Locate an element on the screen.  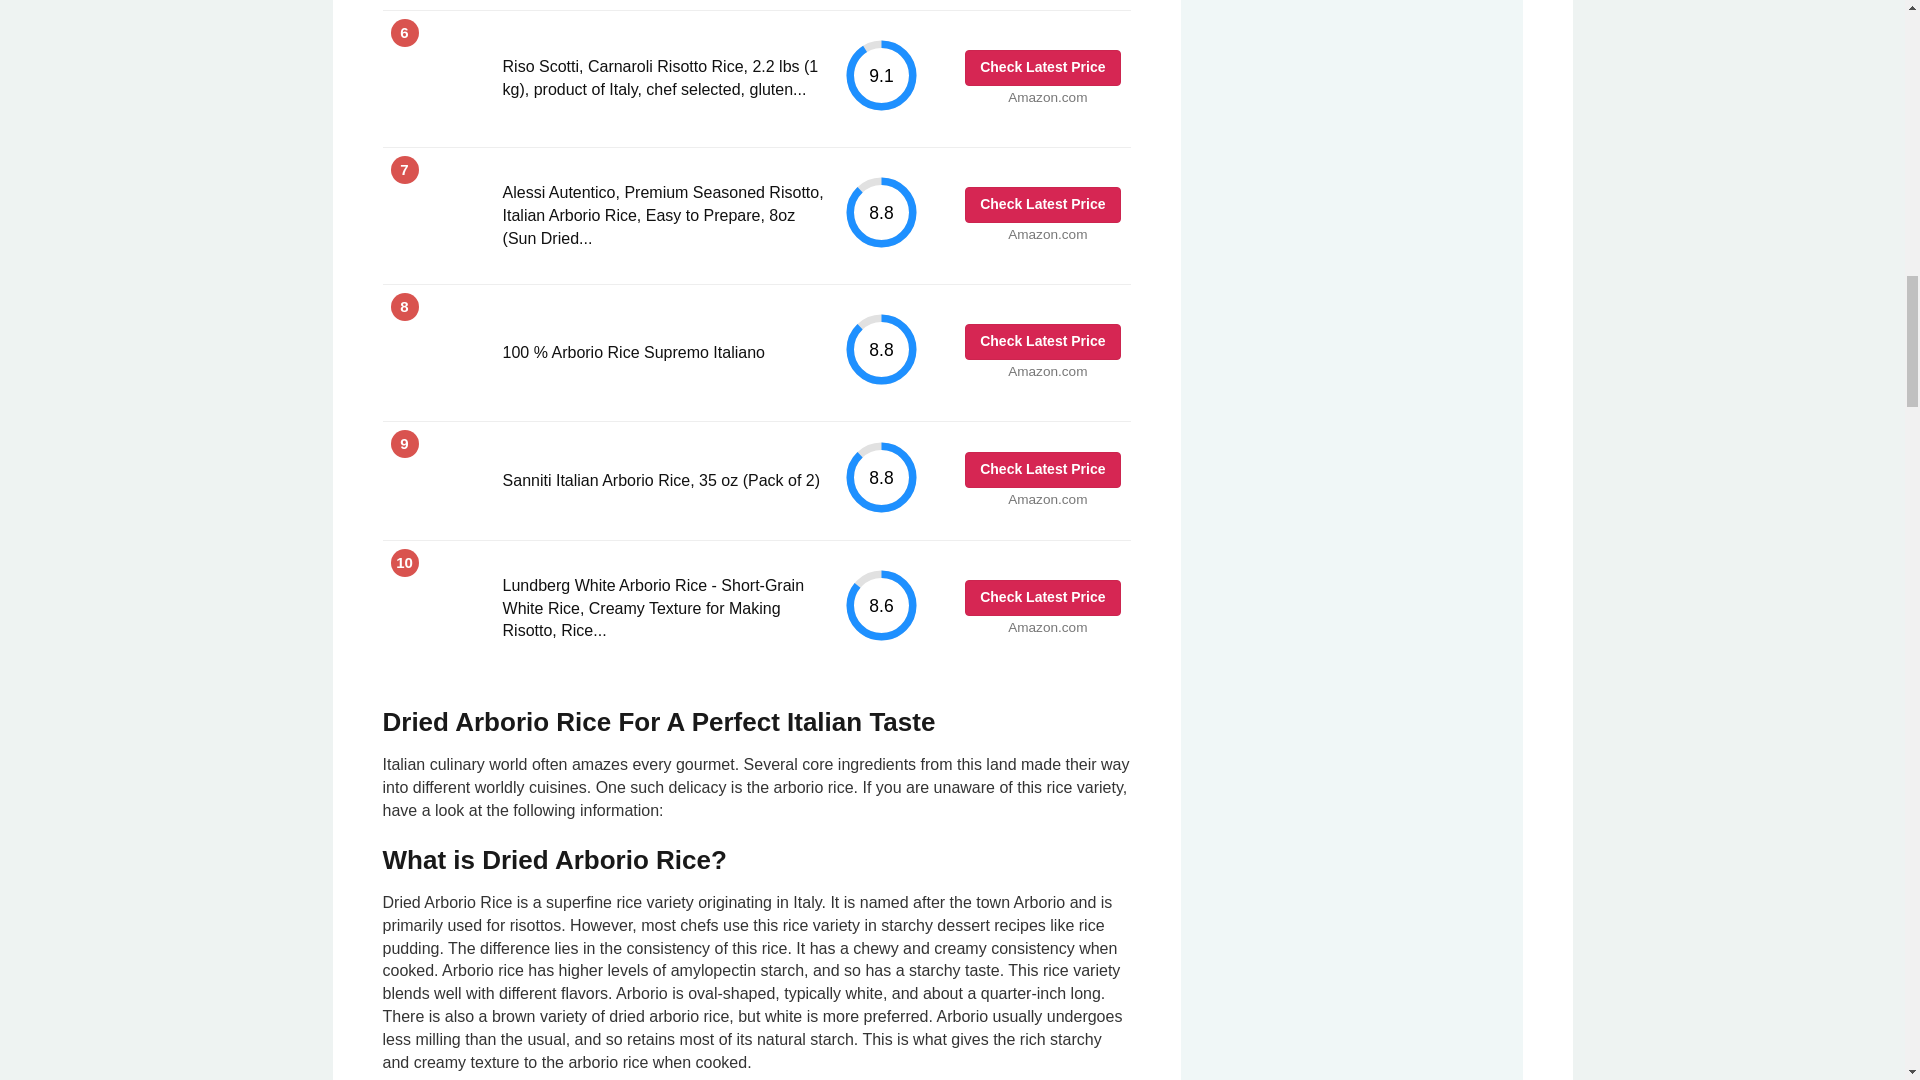
8.6 is located at coordinates (882, 605).